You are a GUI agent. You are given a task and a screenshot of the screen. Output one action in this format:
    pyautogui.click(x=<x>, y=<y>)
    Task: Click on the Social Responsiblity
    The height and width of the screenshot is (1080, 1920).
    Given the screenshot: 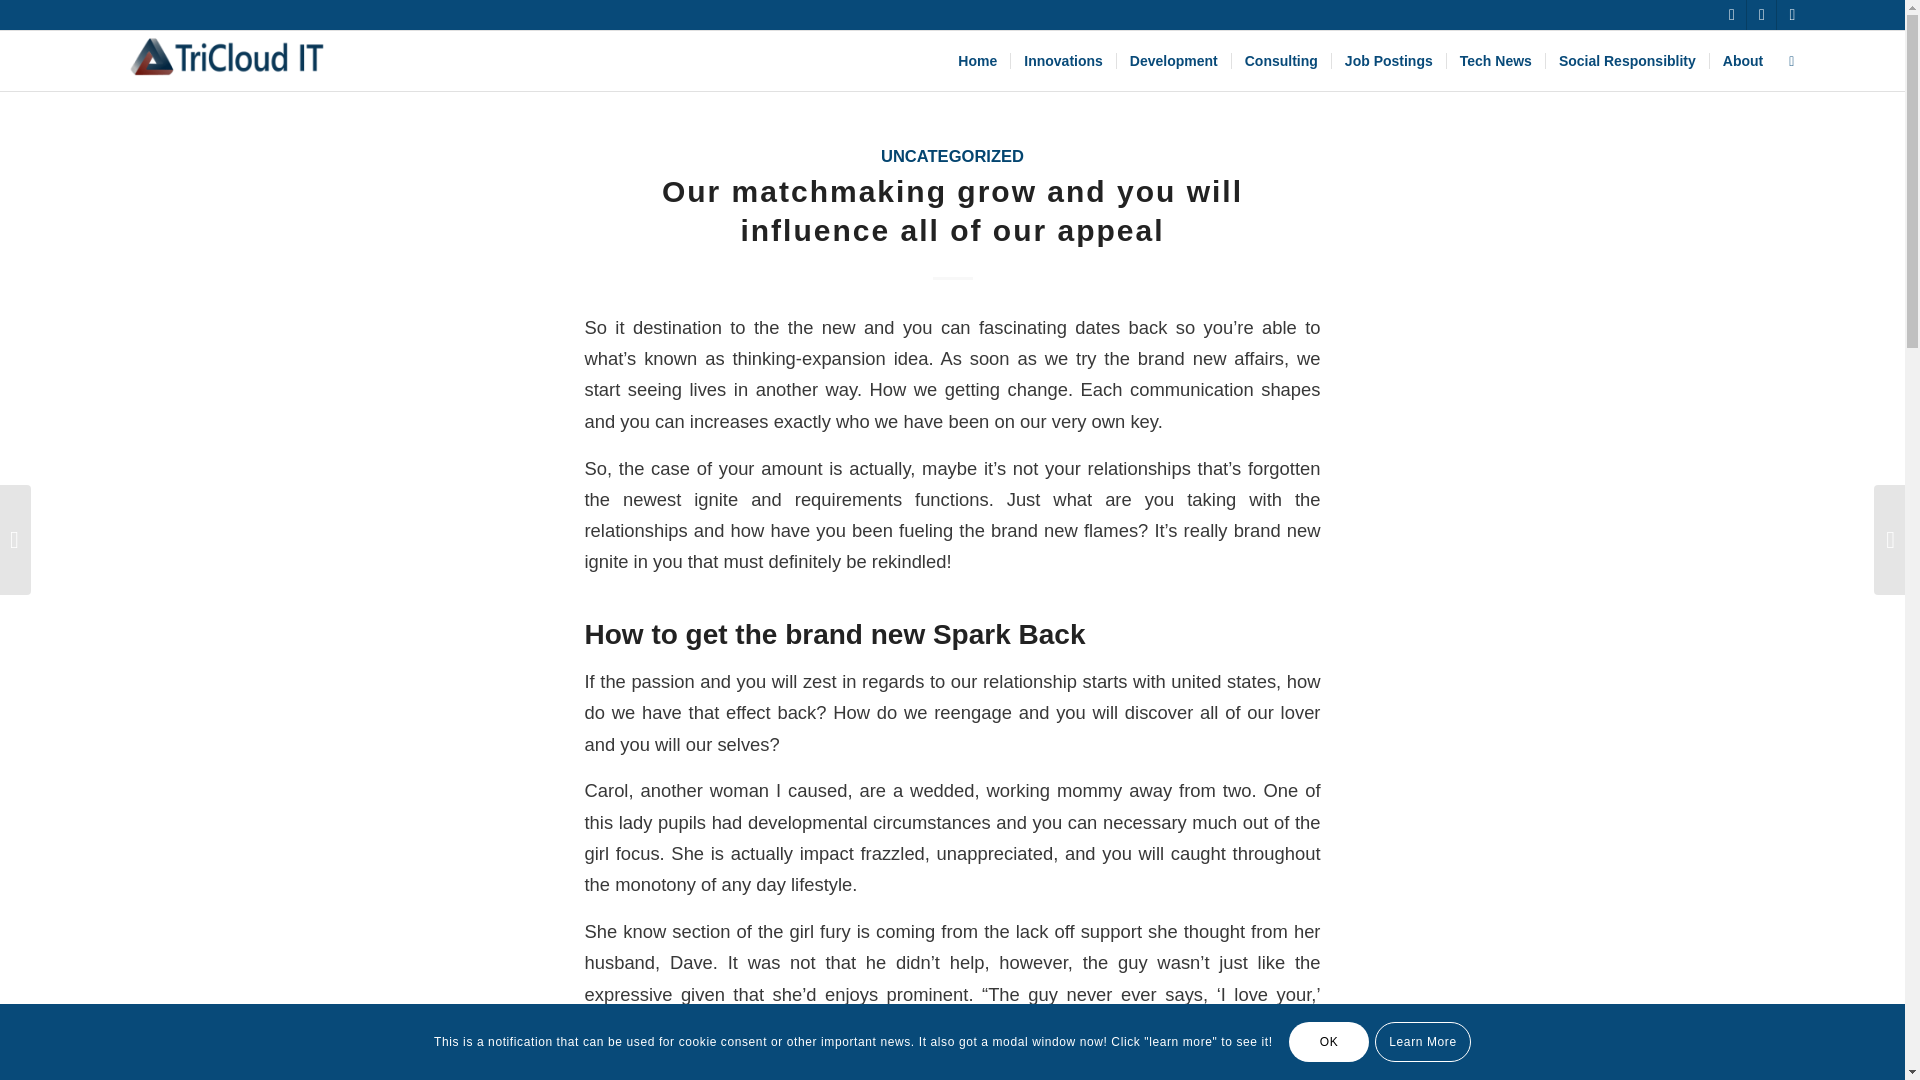 What is the action you would take?
    pyautogui.click(x=1626, y=60)
    